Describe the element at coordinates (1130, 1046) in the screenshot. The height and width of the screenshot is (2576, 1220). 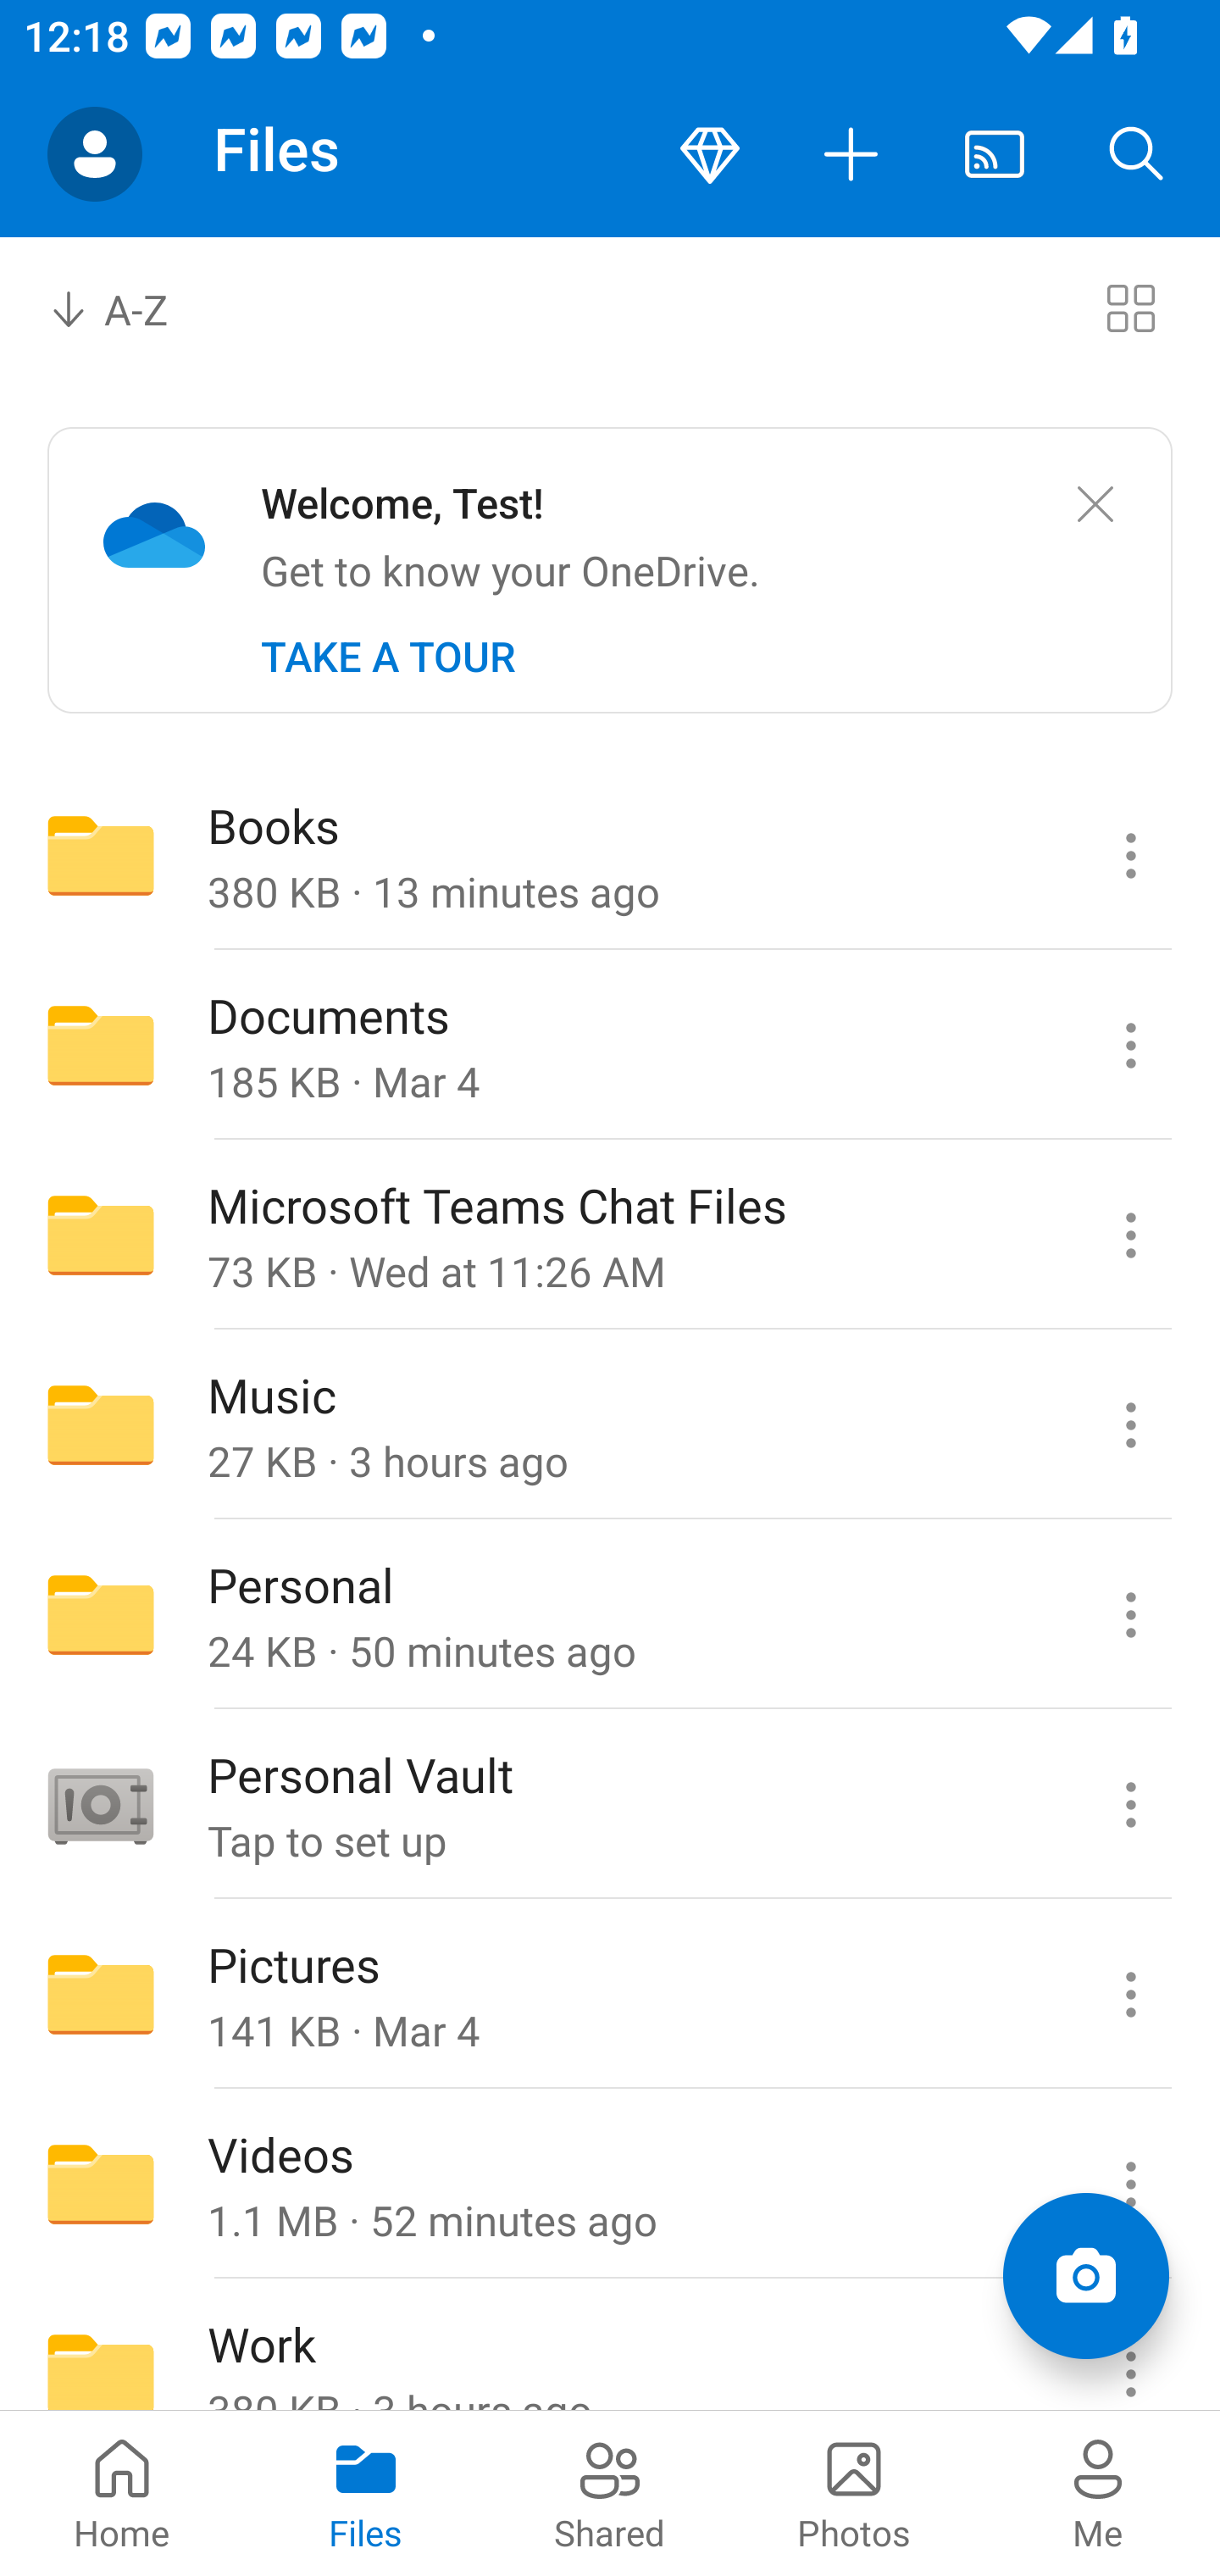
I see `Documents commands` at that location.